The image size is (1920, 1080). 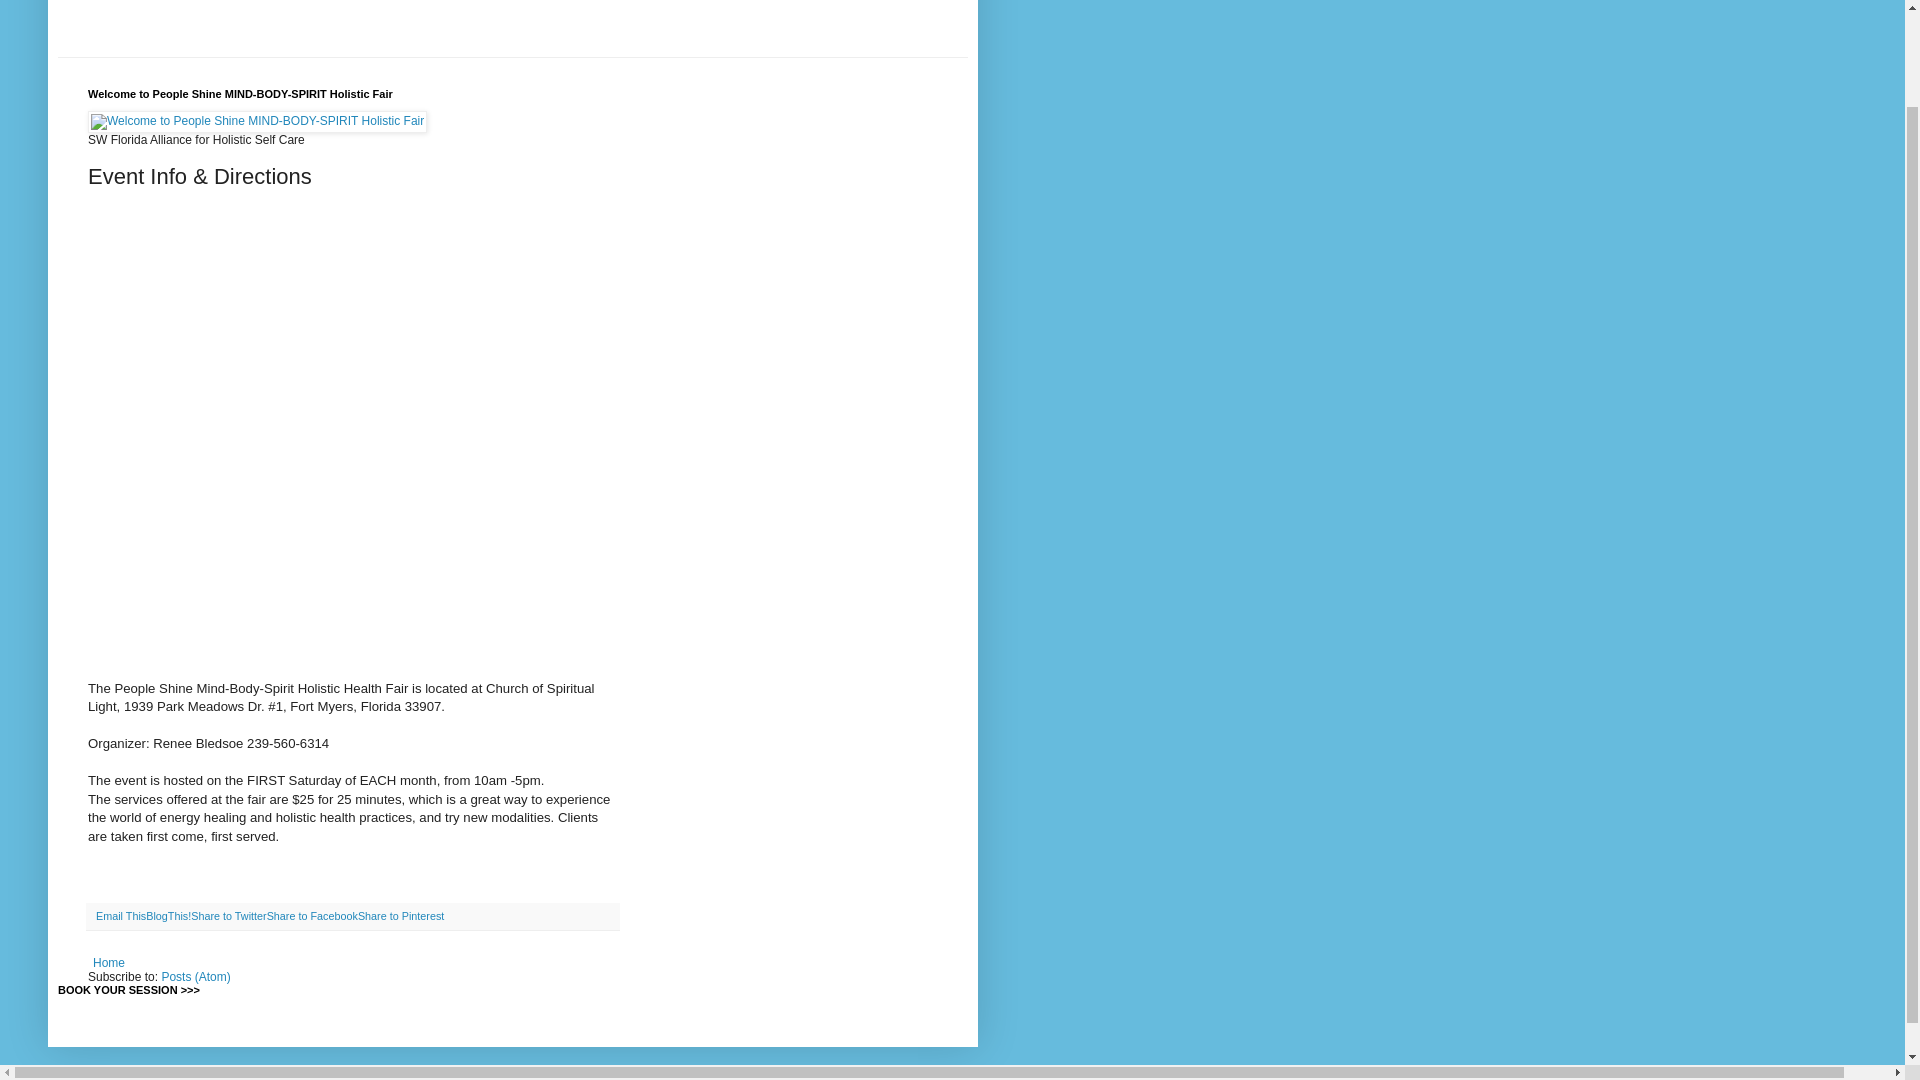 I want to click on Share to Facebook, so click(x=312, y=916).